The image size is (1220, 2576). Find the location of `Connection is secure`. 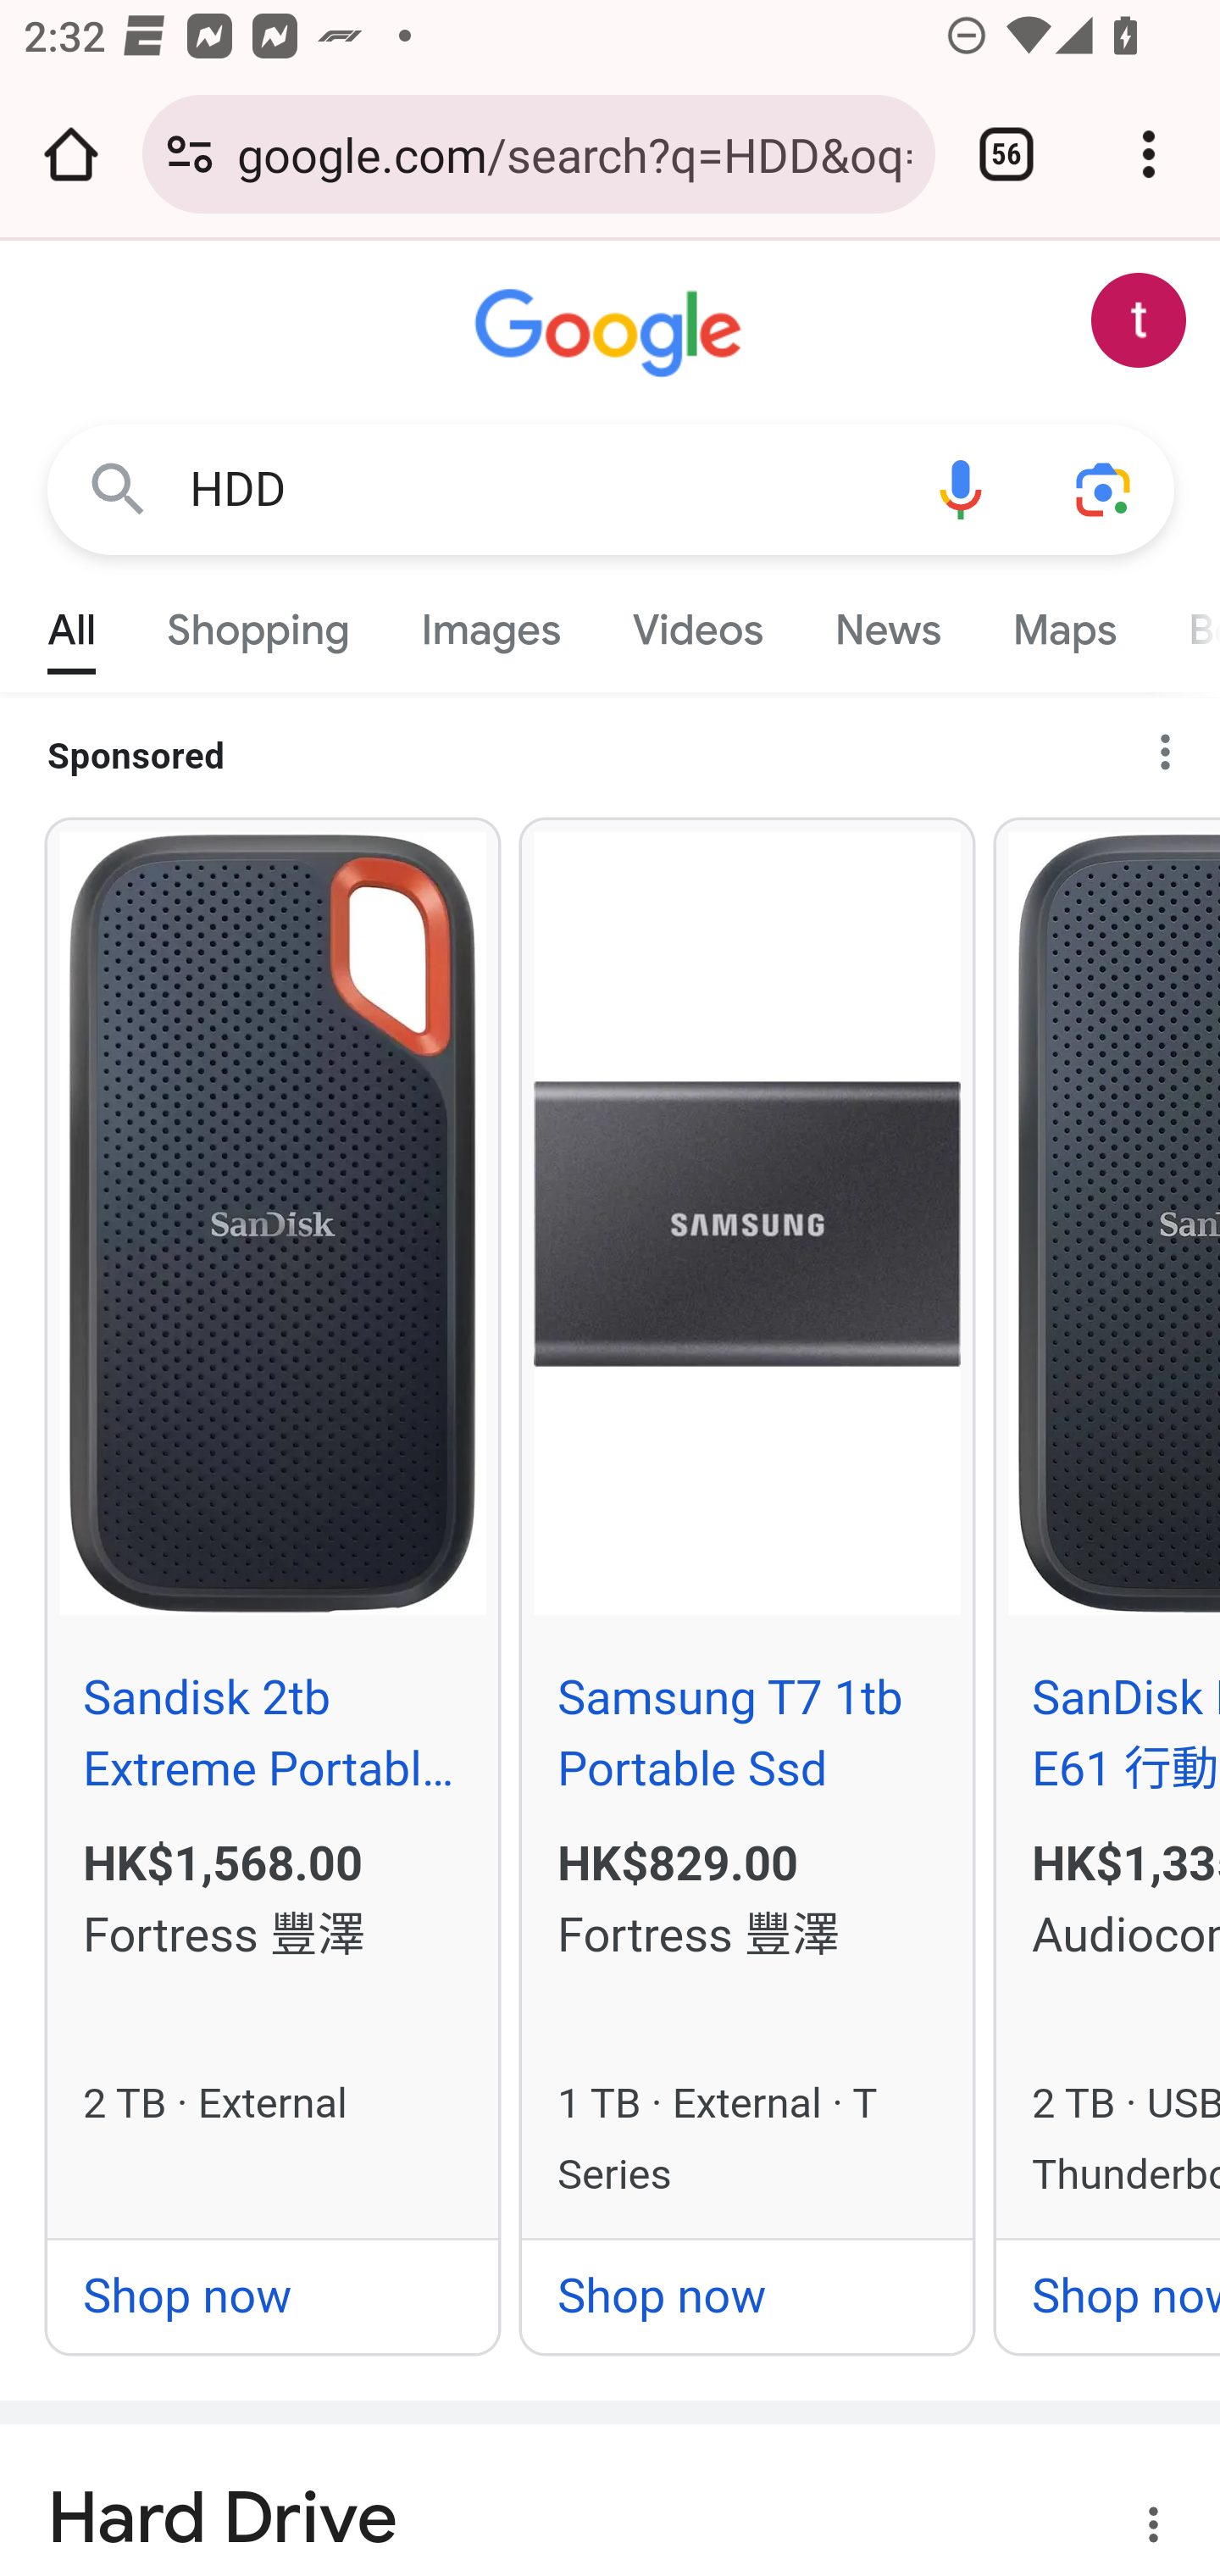

Connection is secure is located at coordinates (190, 154).